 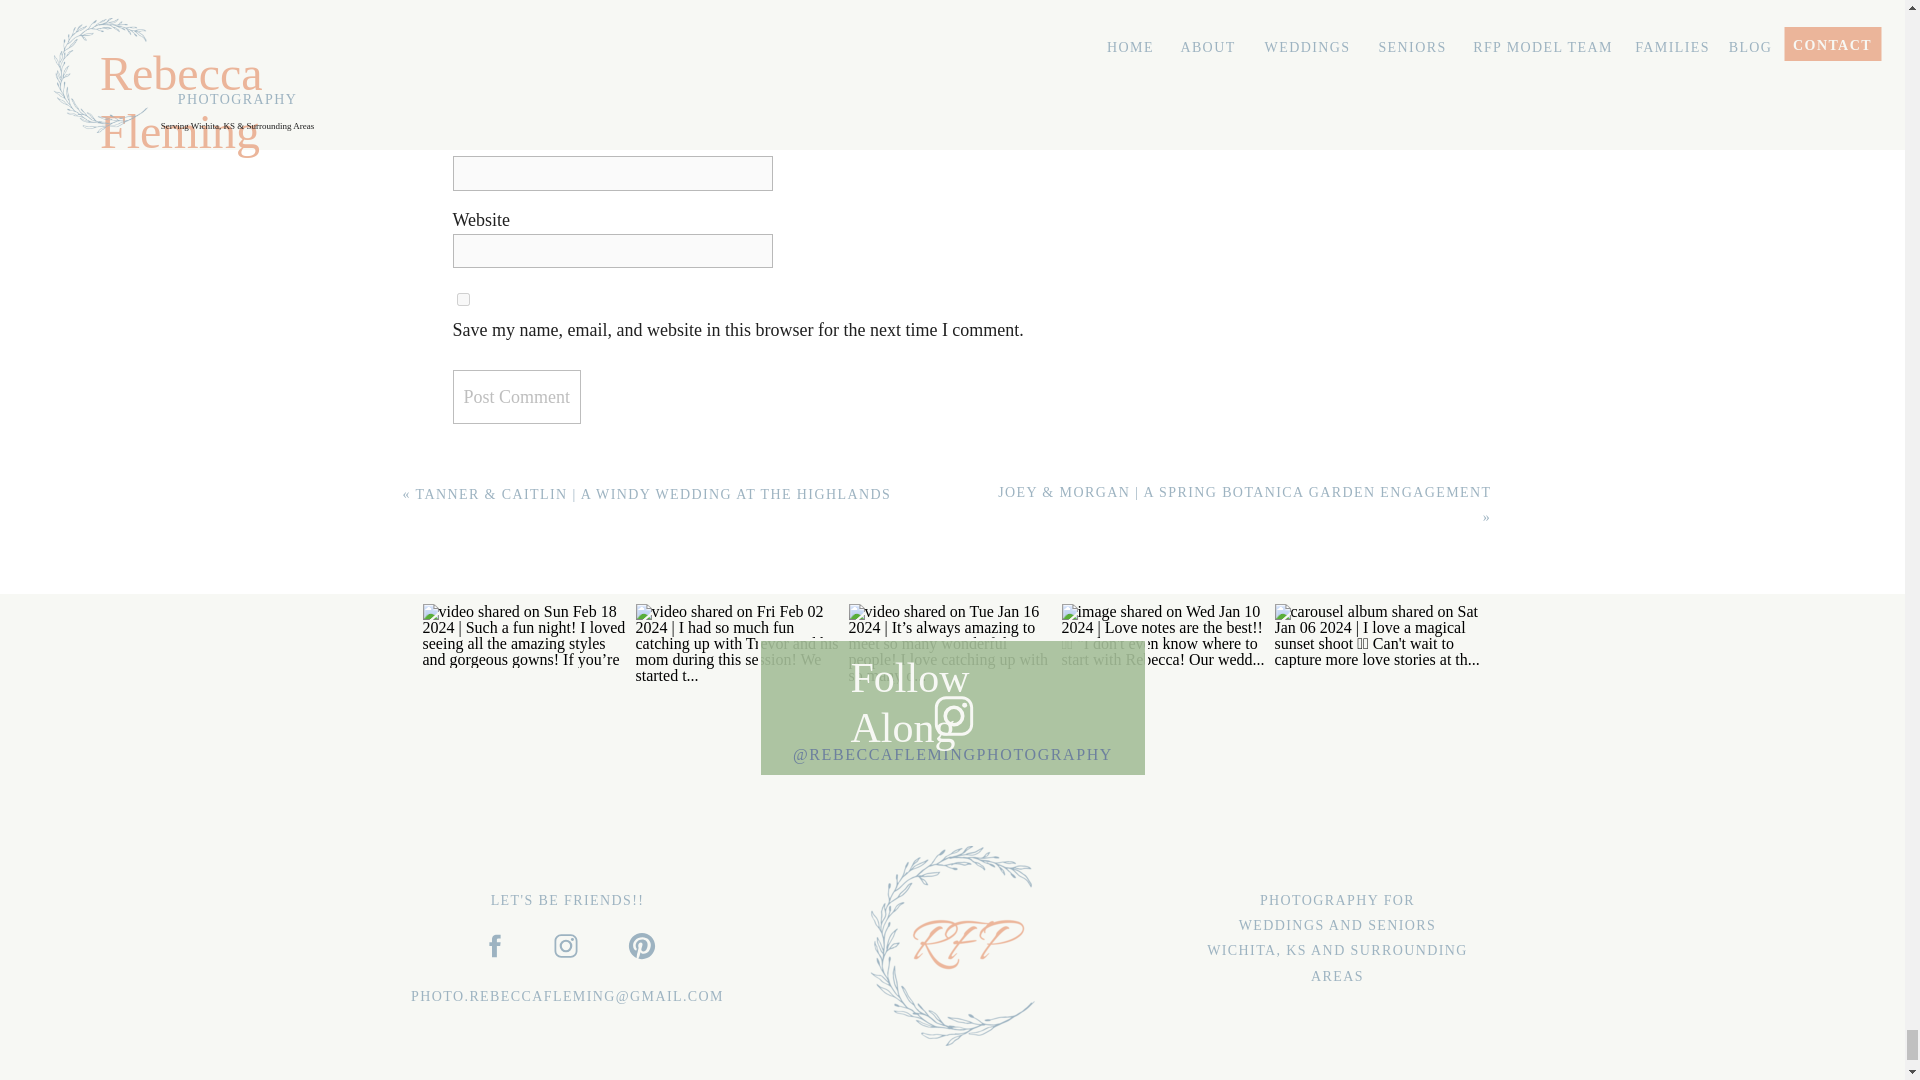 What do you see at coordinates (516, 397) in the screenshot?
I see `Post Comment` at bounding box center [516, 397].